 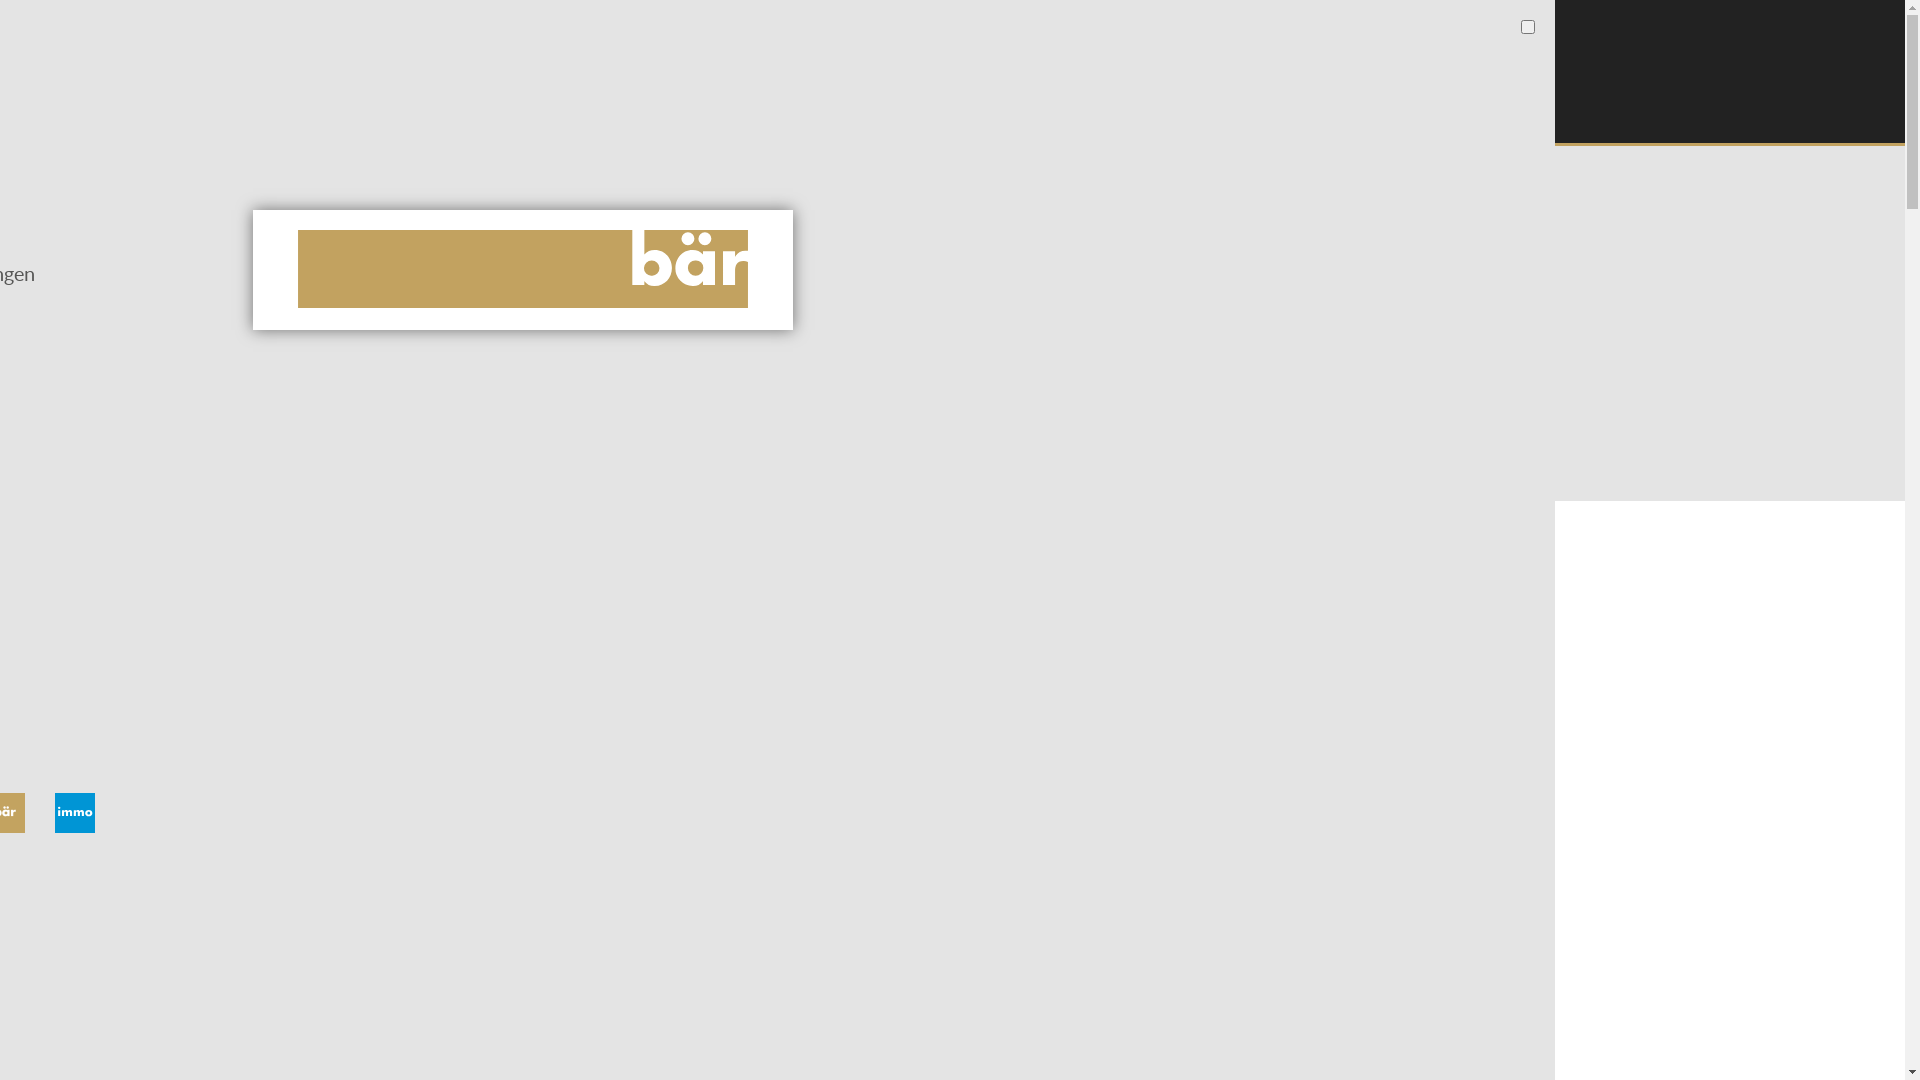 What do you see at coordinates (663, 340) in the screenshot?
I see `Zertifizierung` at bounding box center [663, 340].